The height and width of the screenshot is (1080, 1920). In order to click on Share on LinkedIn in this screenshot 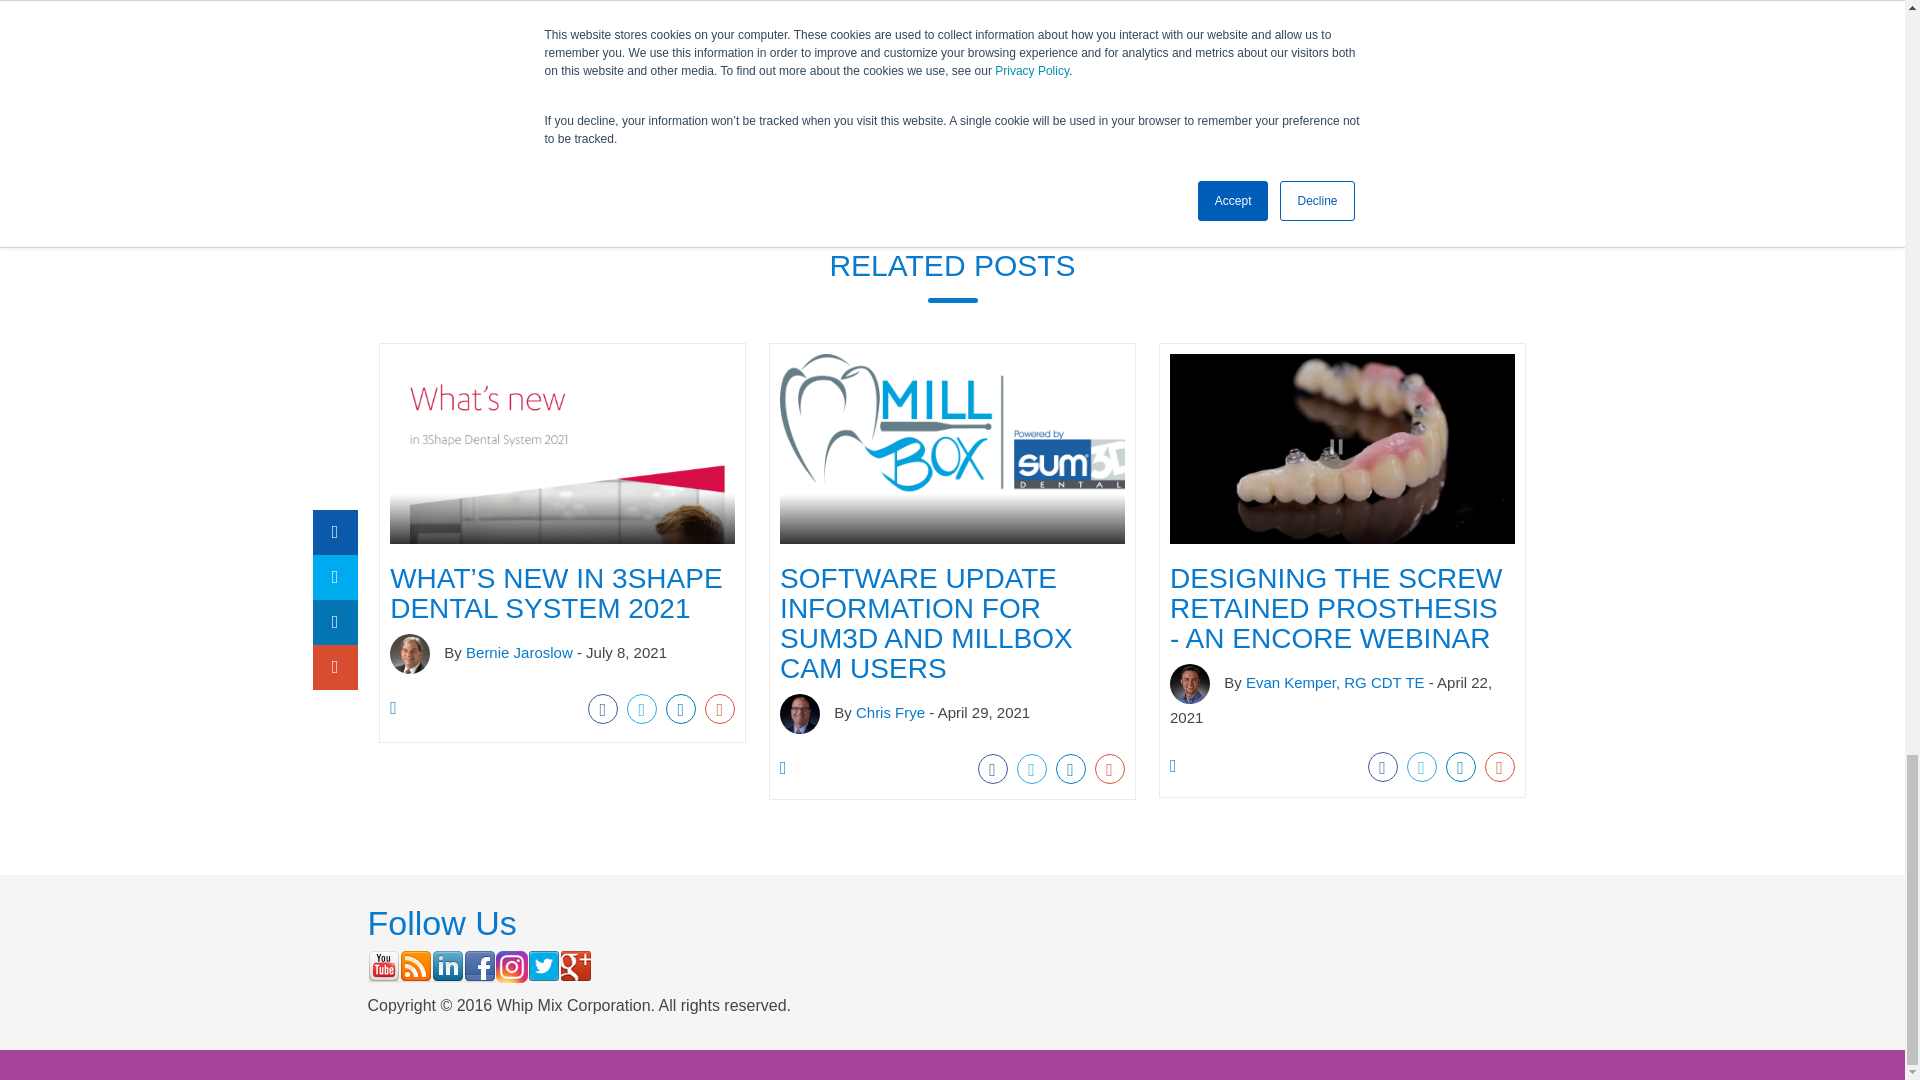, I will do `click(1071, 768)`.